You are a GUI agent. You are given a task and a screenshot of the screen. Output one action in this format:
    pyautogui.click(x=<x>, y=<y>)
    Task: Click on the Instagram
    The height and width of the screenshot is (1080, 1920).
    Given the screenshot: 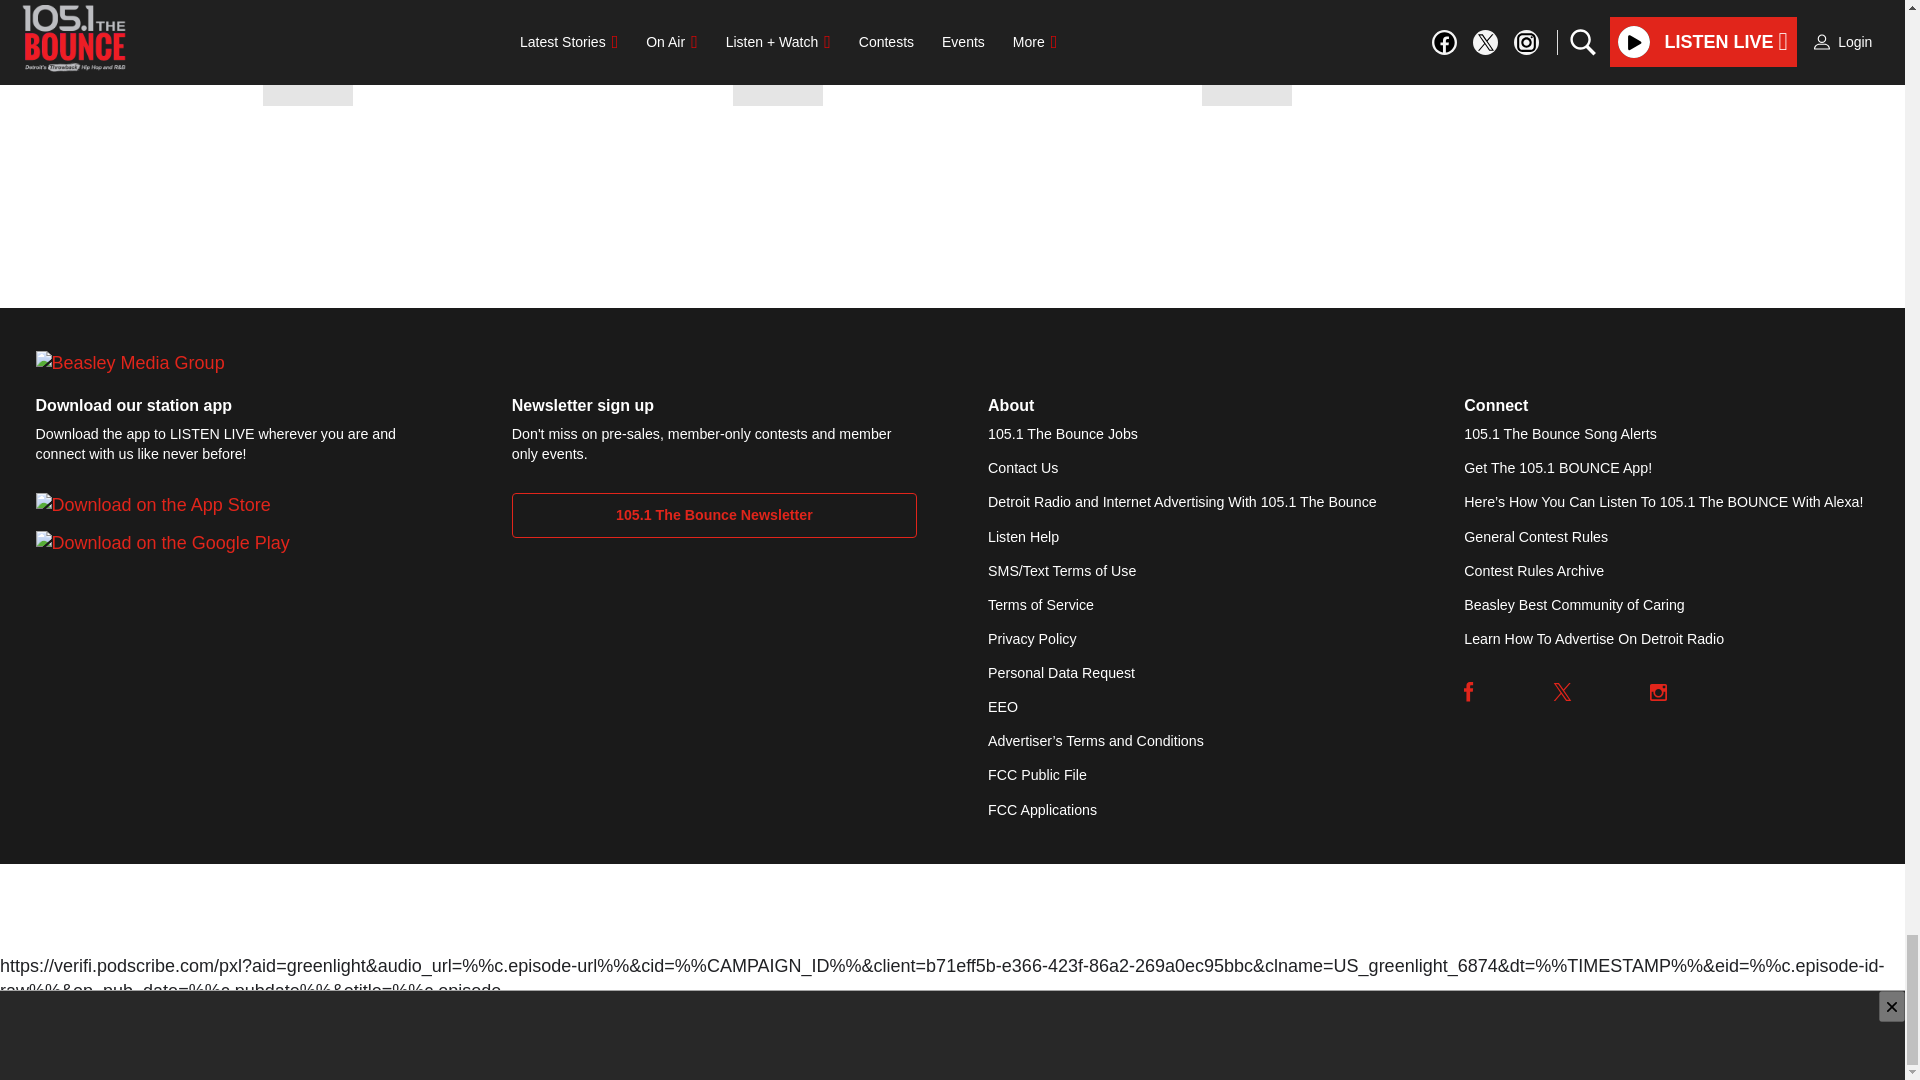 What is the action you would take?
    pyautogui.click(x=1658, y=691)
    